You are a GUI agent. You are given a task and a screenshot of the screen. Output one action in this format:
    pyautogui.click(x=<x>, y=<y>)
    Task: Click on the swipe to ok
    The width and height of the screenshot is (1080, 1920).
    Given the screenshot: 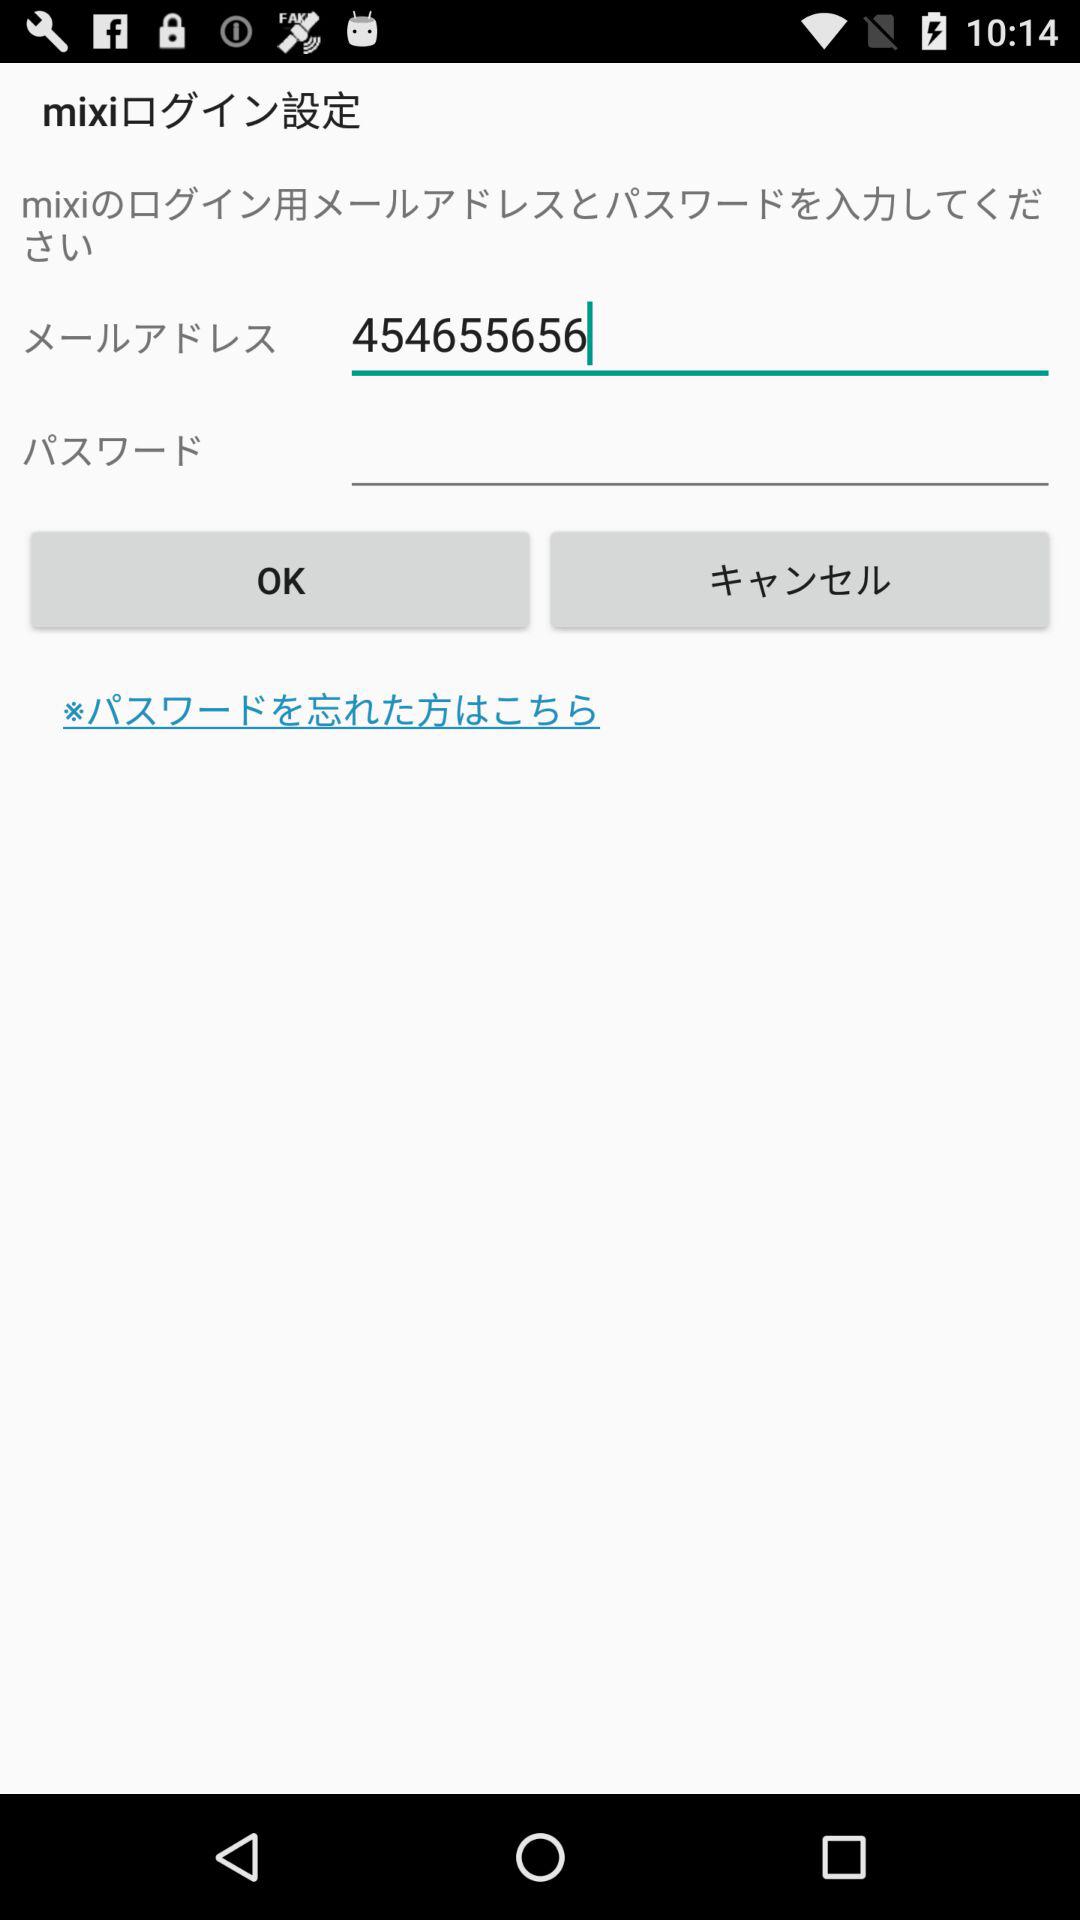 What is the action you would take?
    pyautogui.click(x=280, y=579)
    